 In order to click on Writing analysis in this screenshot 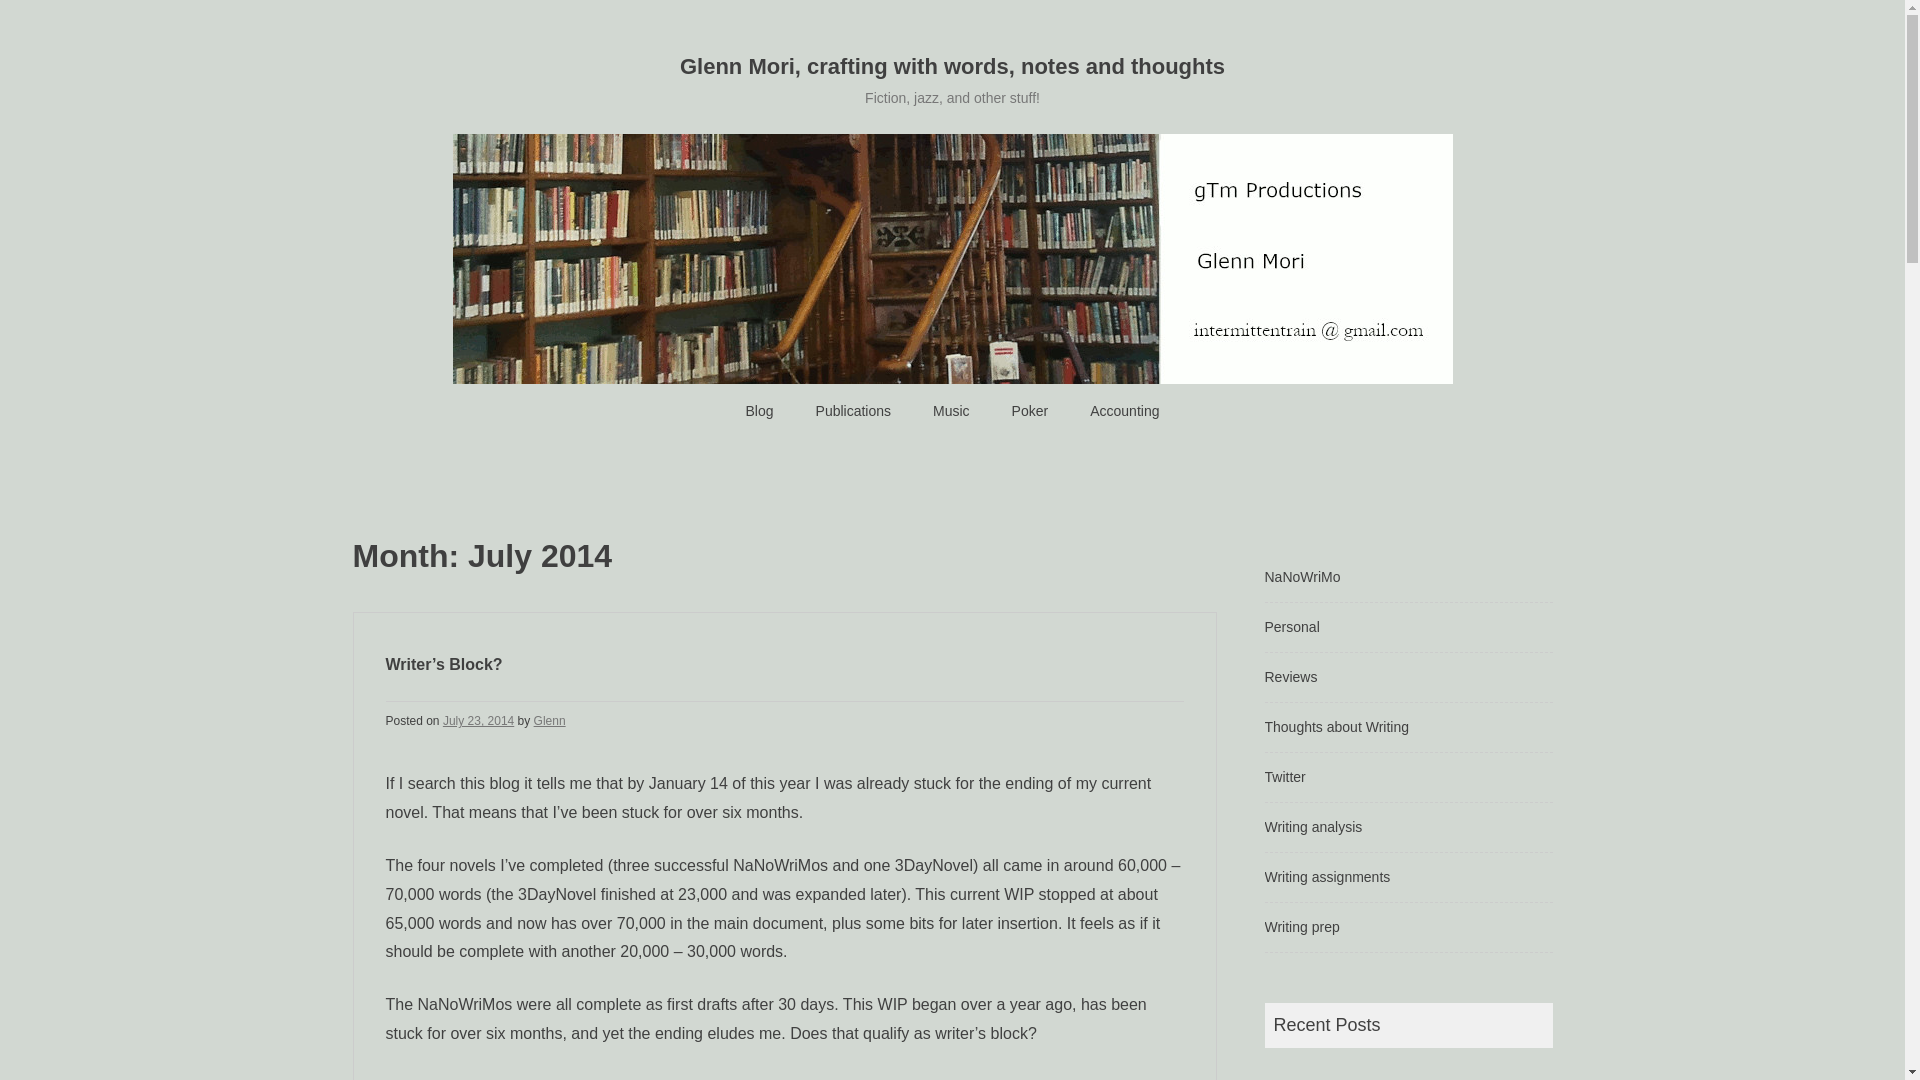, I will do `click(1312, 826)`.